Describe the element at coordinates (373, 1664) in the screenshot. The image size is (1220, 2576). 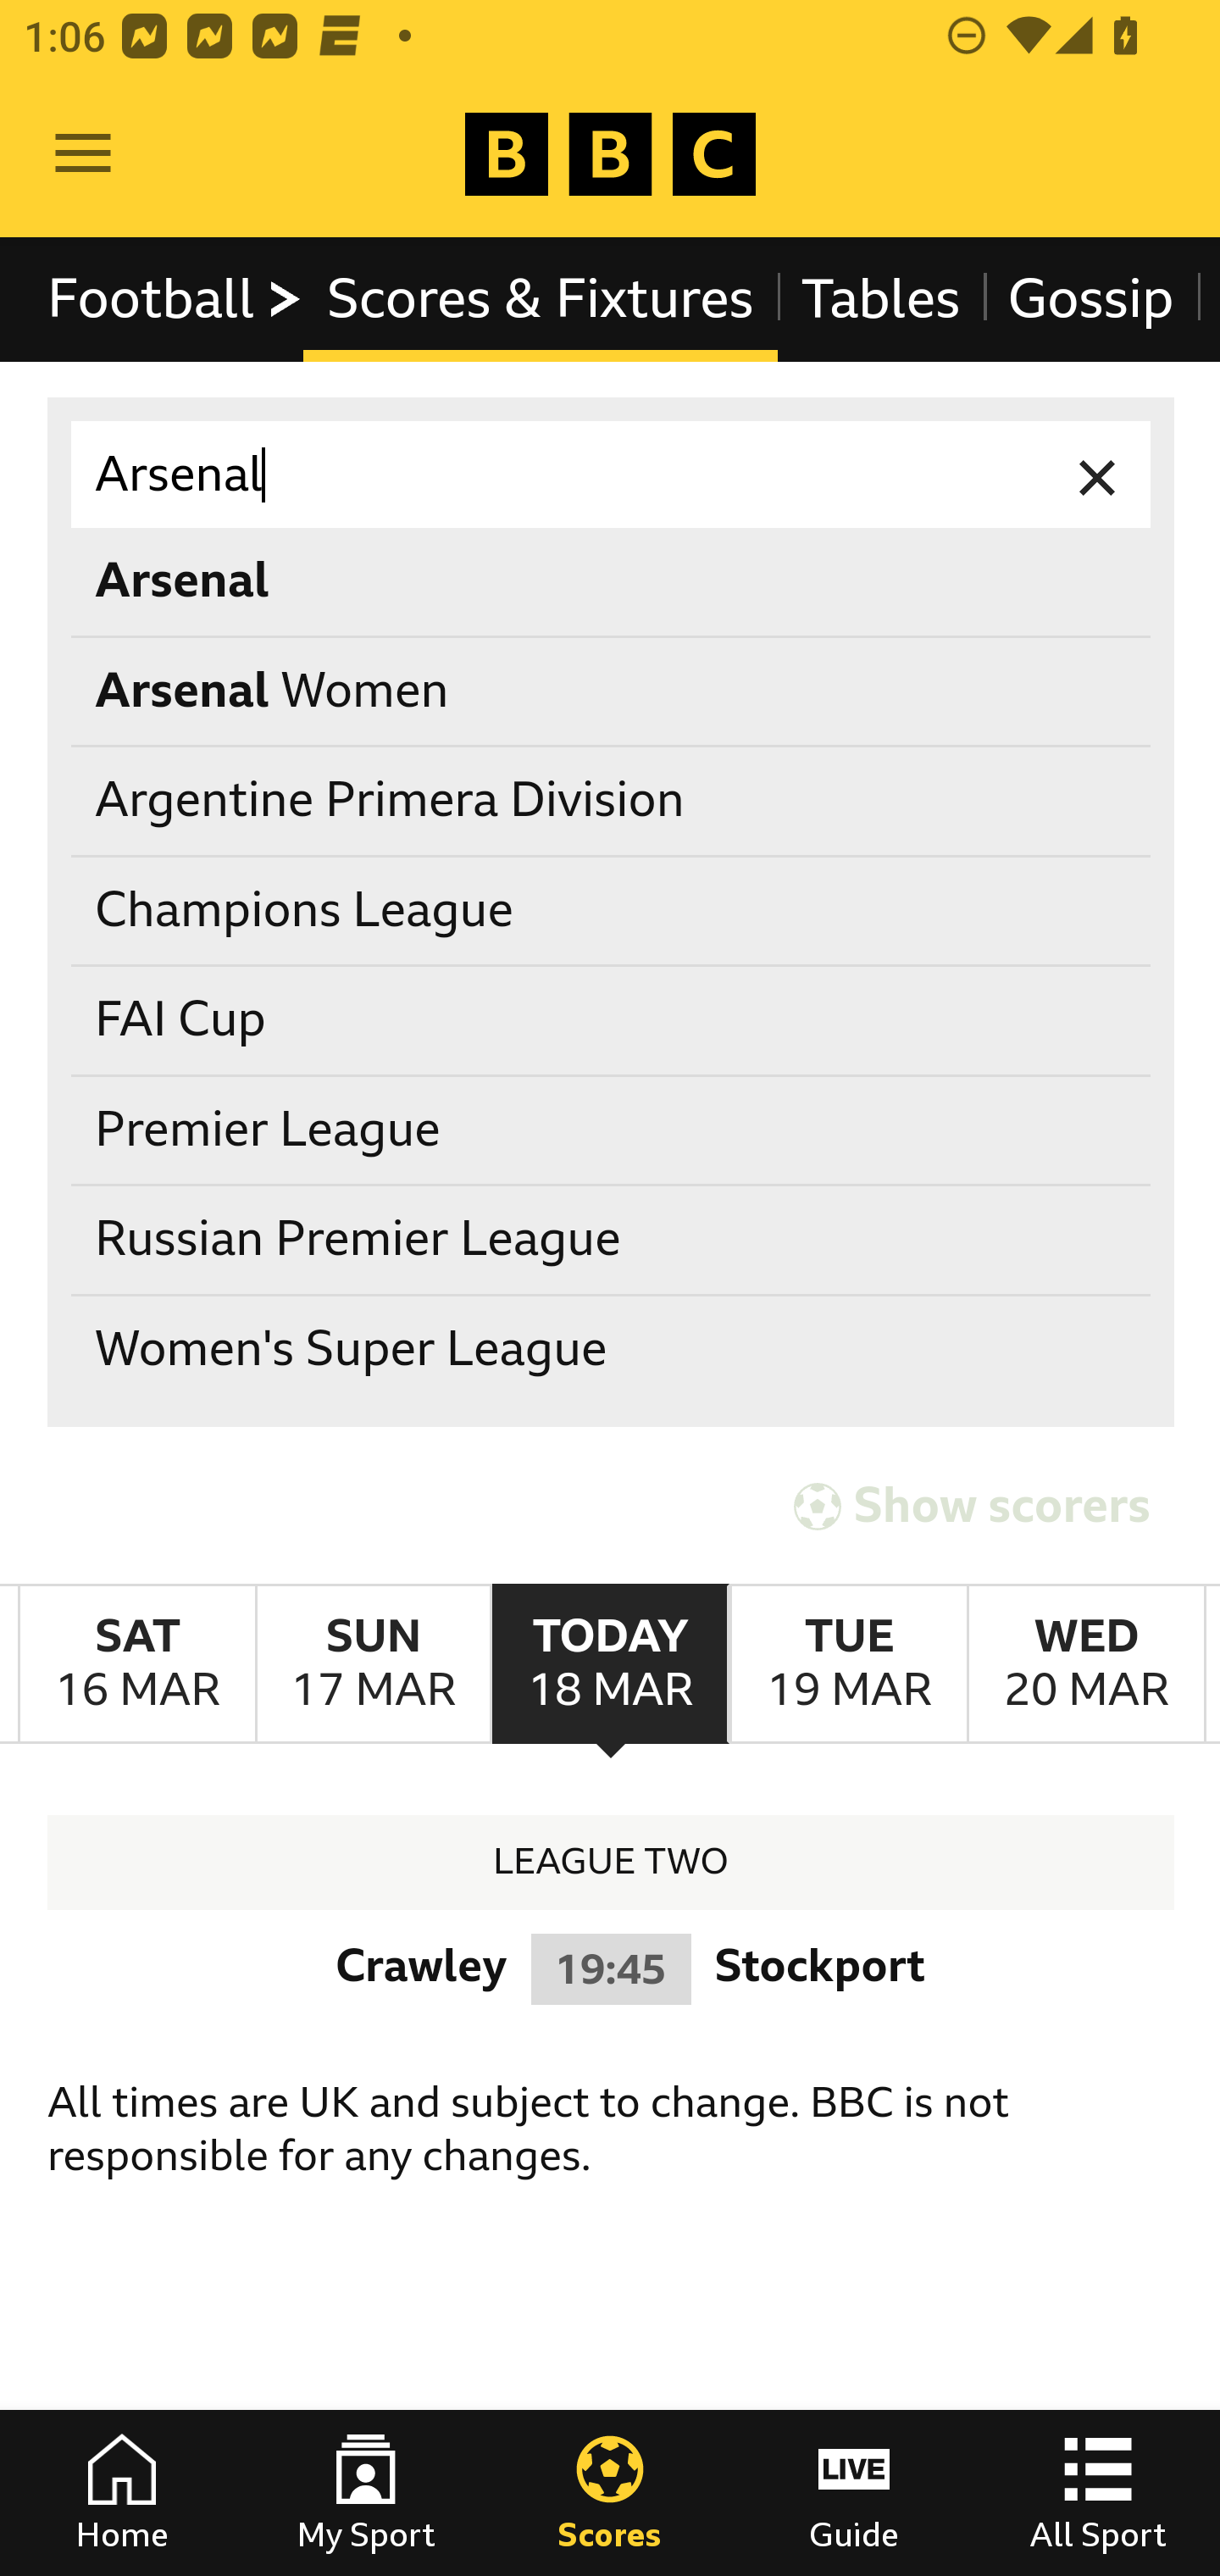
I see `SundayMarch 17th Sunday March 17th` at that location.